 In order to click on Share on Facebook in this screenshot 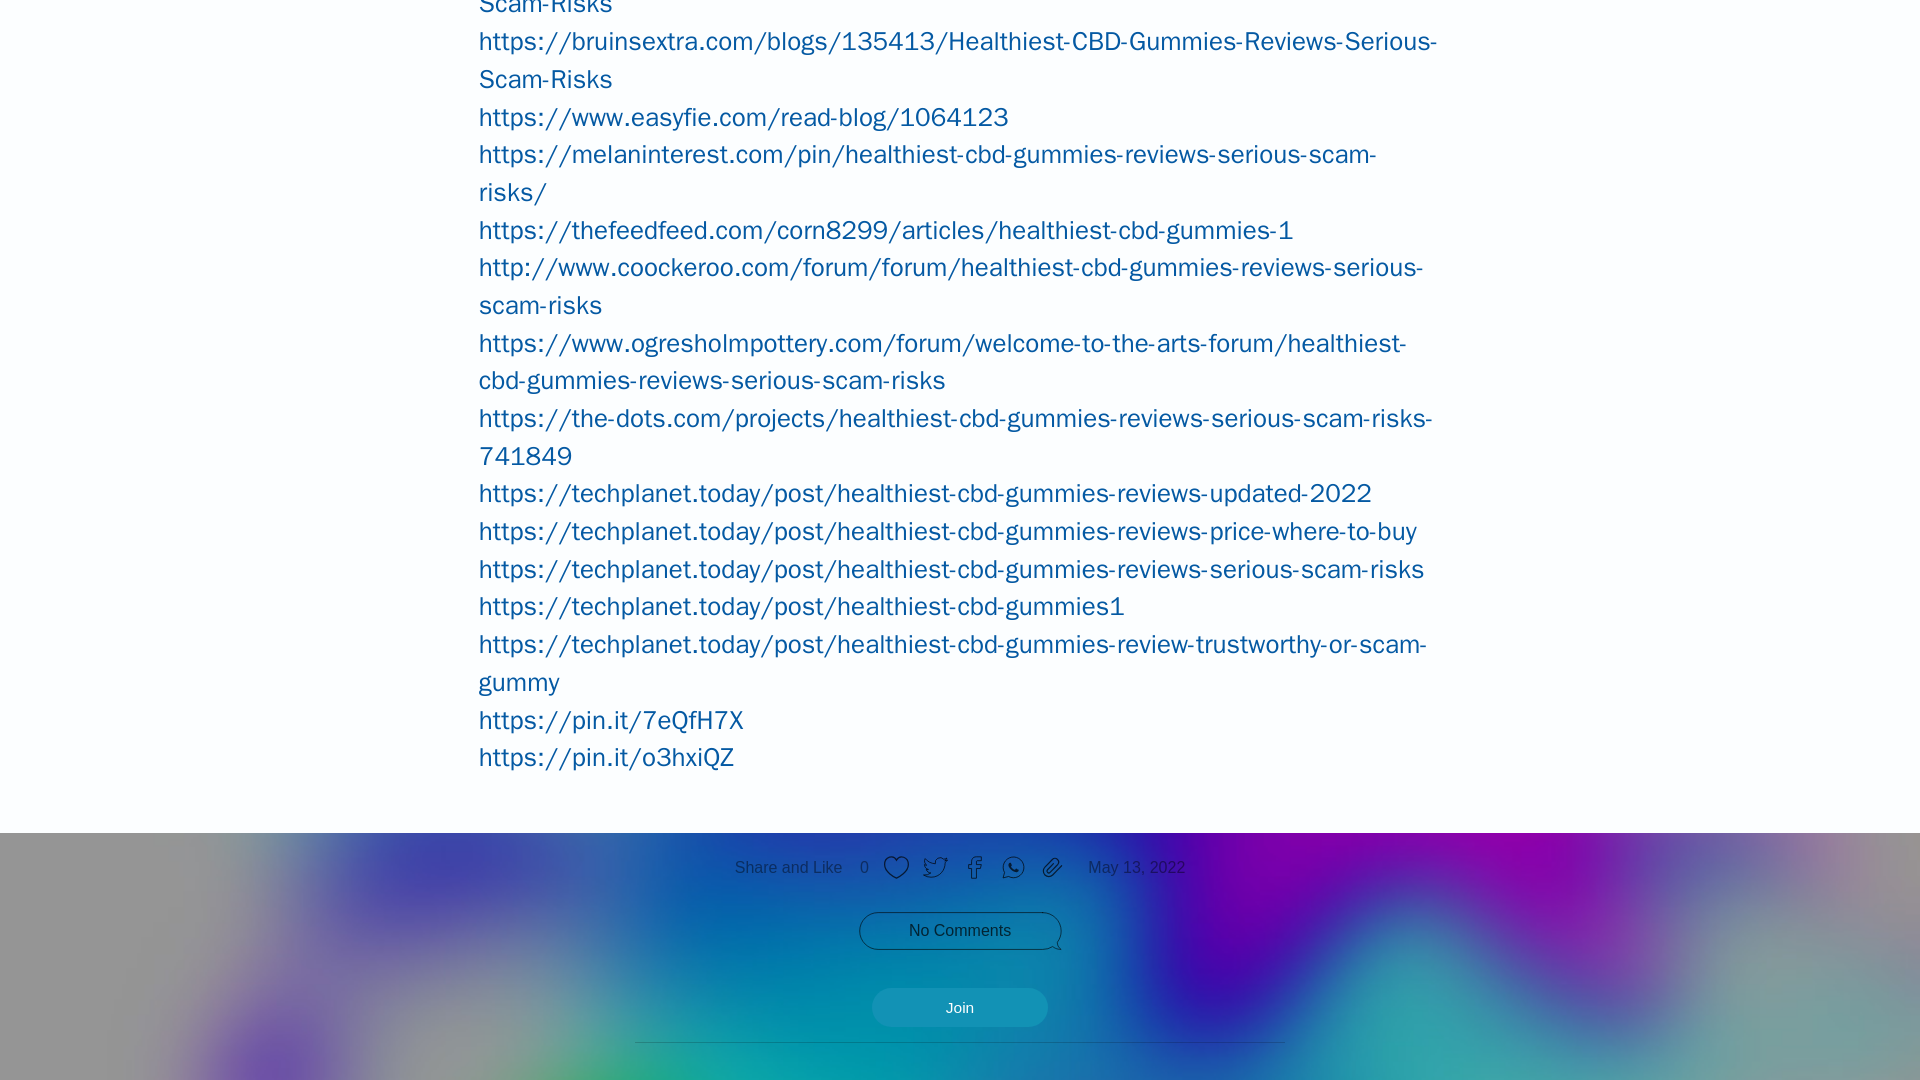, I will do `click(974, 866)`.